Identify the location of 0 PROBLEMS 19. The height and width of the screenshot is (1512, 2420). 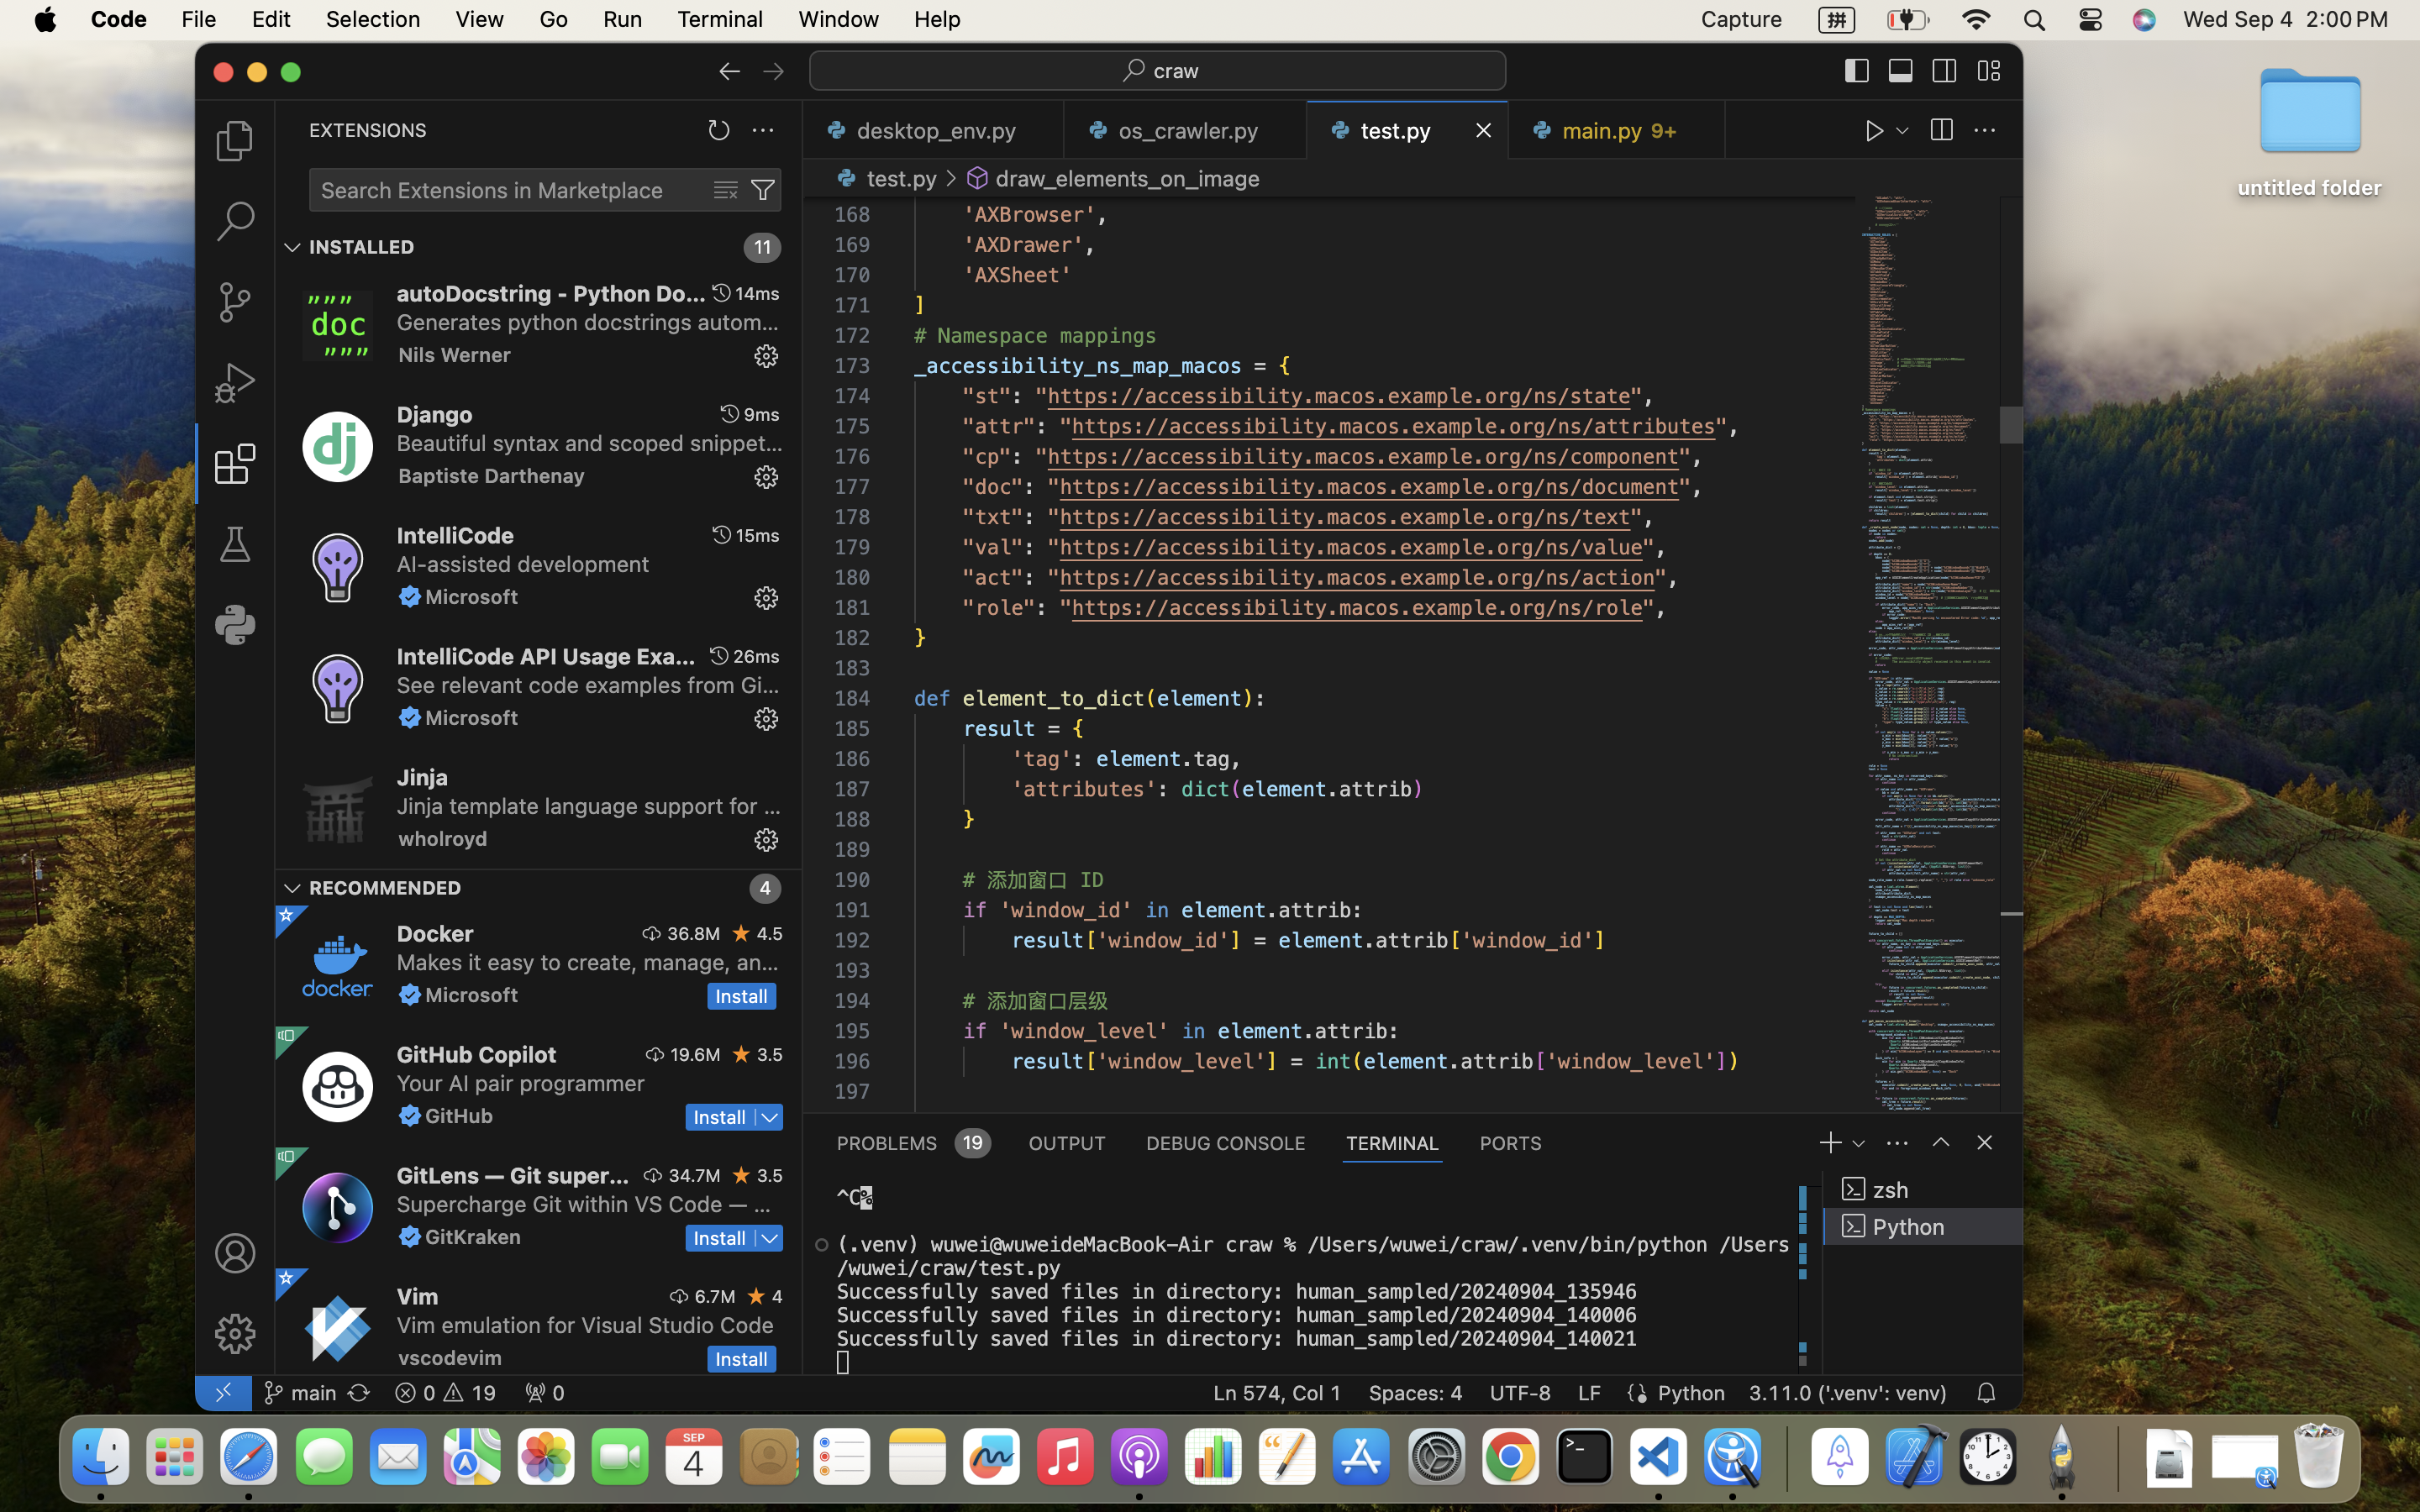
(913, 1142).